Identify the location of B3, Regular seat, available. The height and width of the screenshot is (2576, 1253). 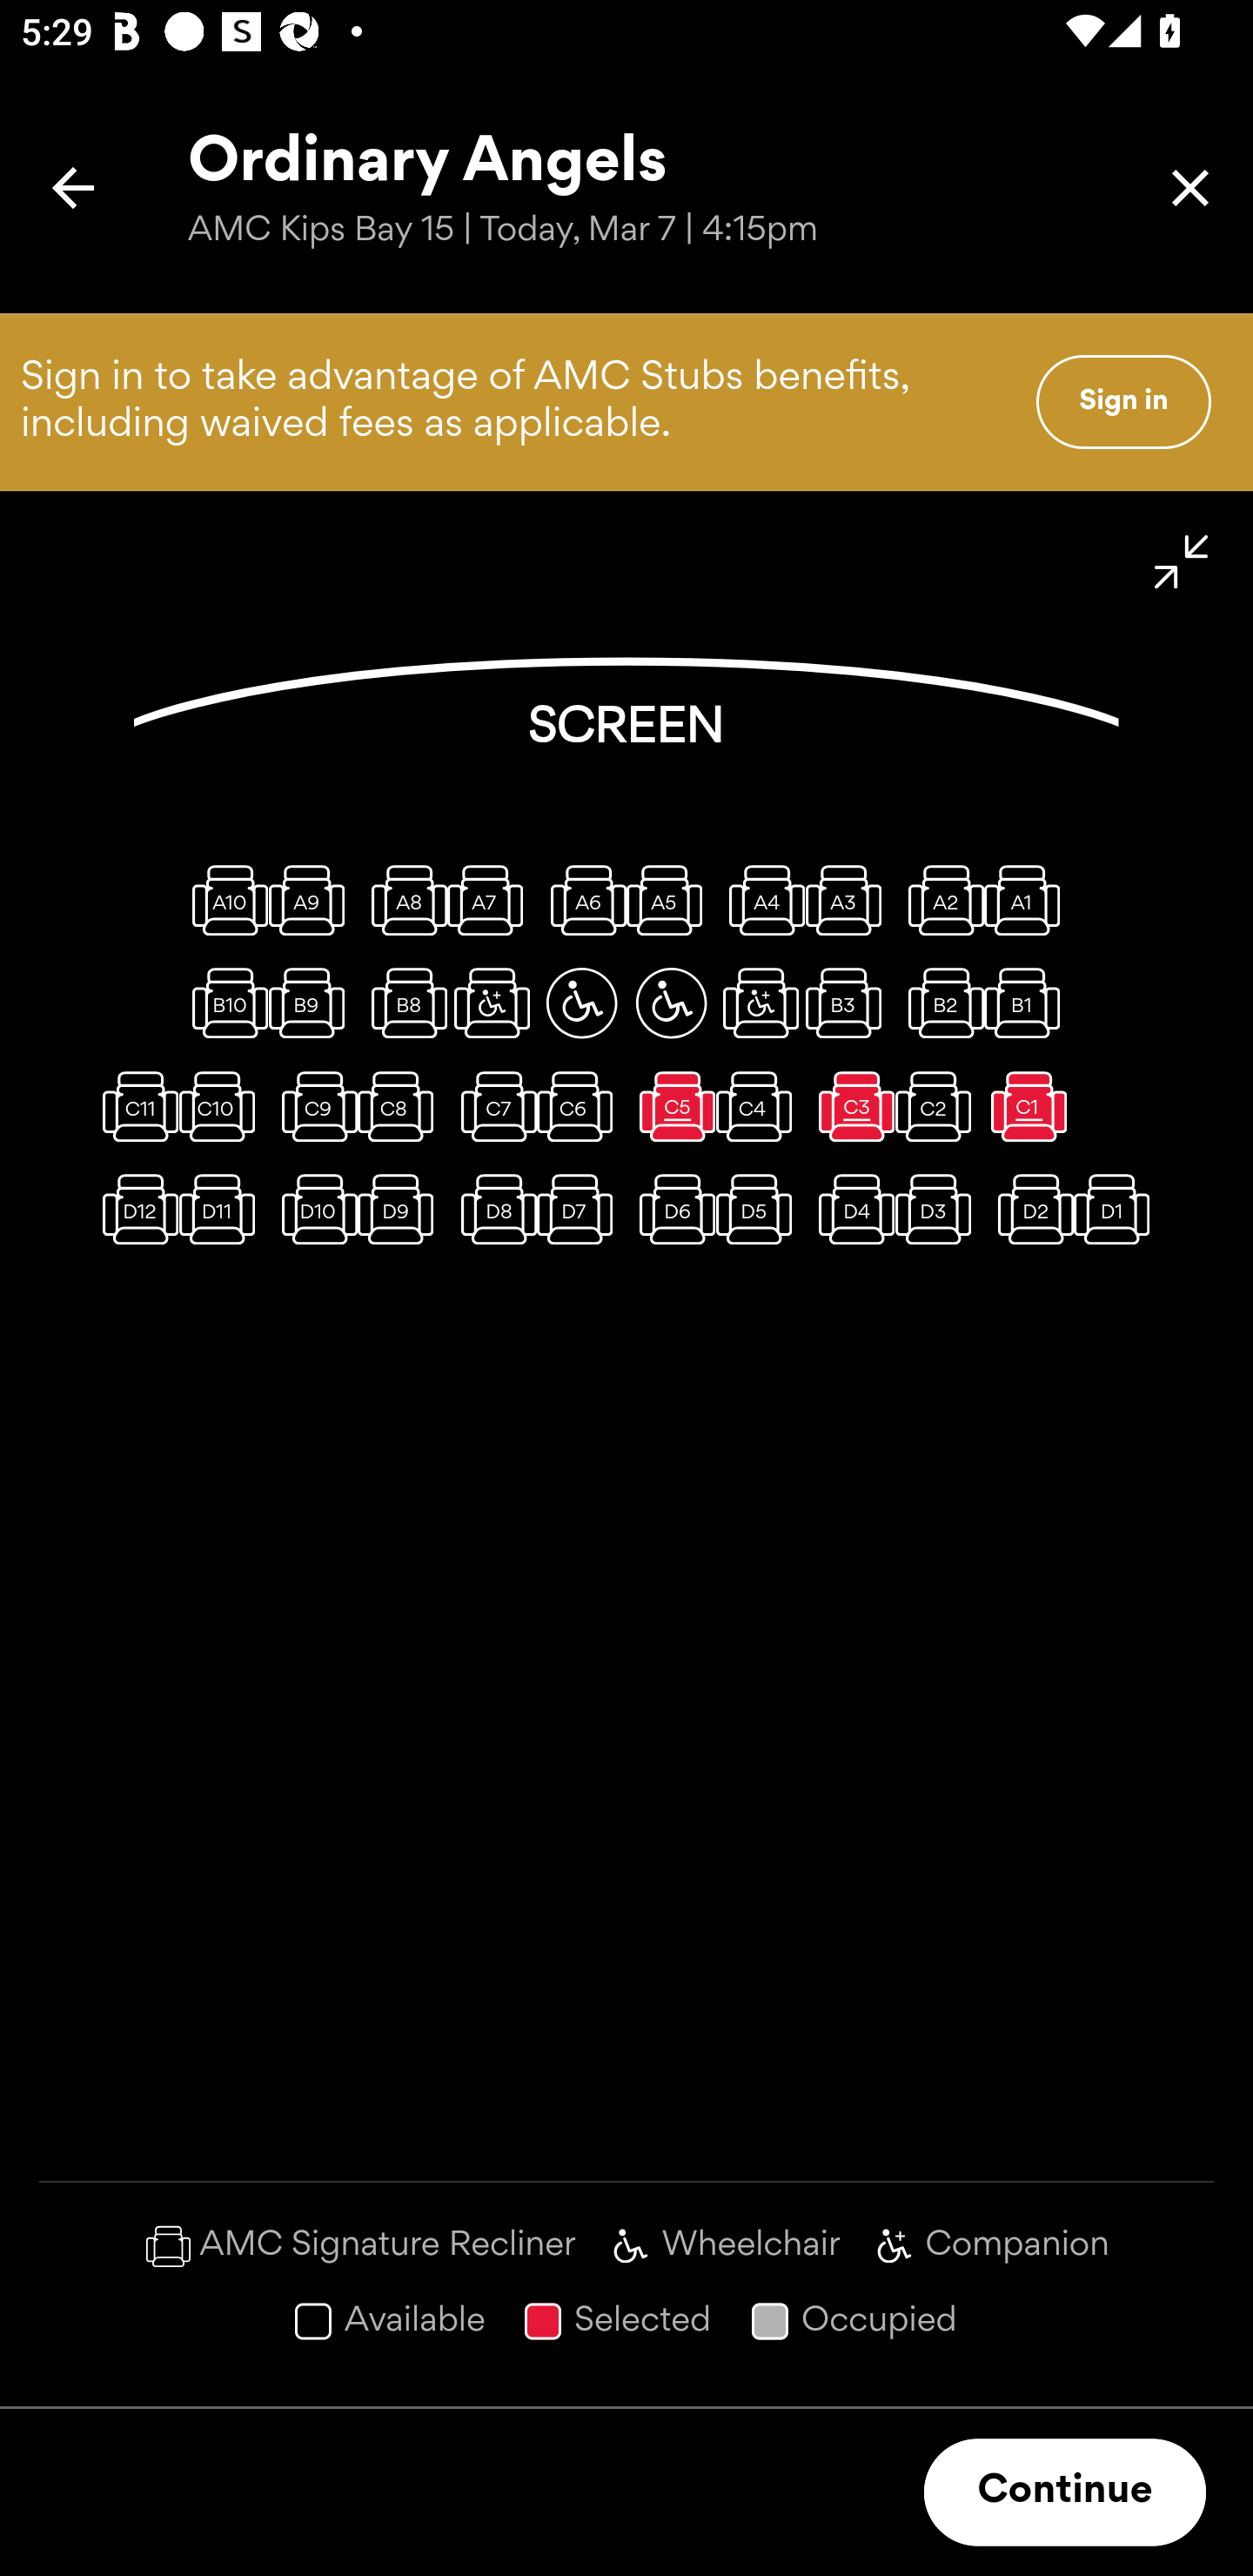
(850, 1003).